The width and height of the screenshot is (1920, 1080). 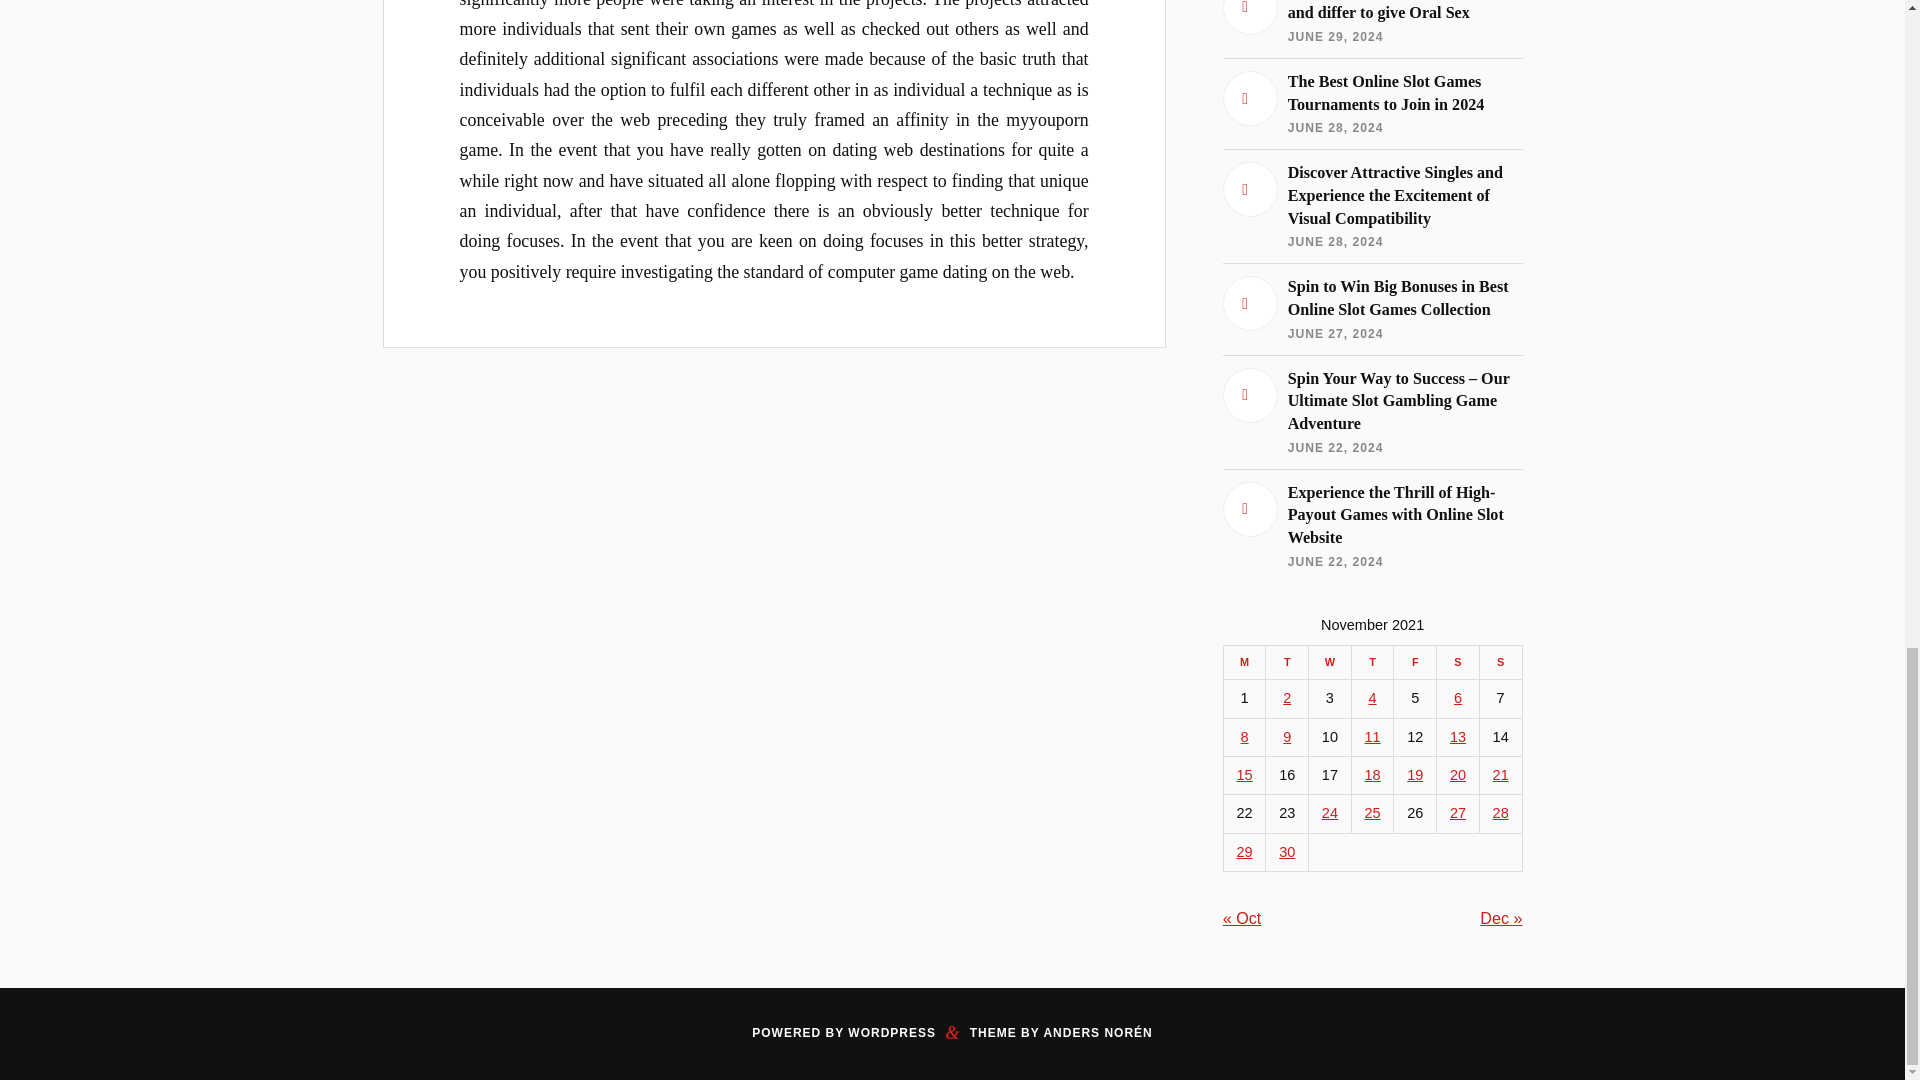 What do you see at coordinates (1458, 662) in the screenshot?
I see `Saturday` at bounding box center [1458, 662].